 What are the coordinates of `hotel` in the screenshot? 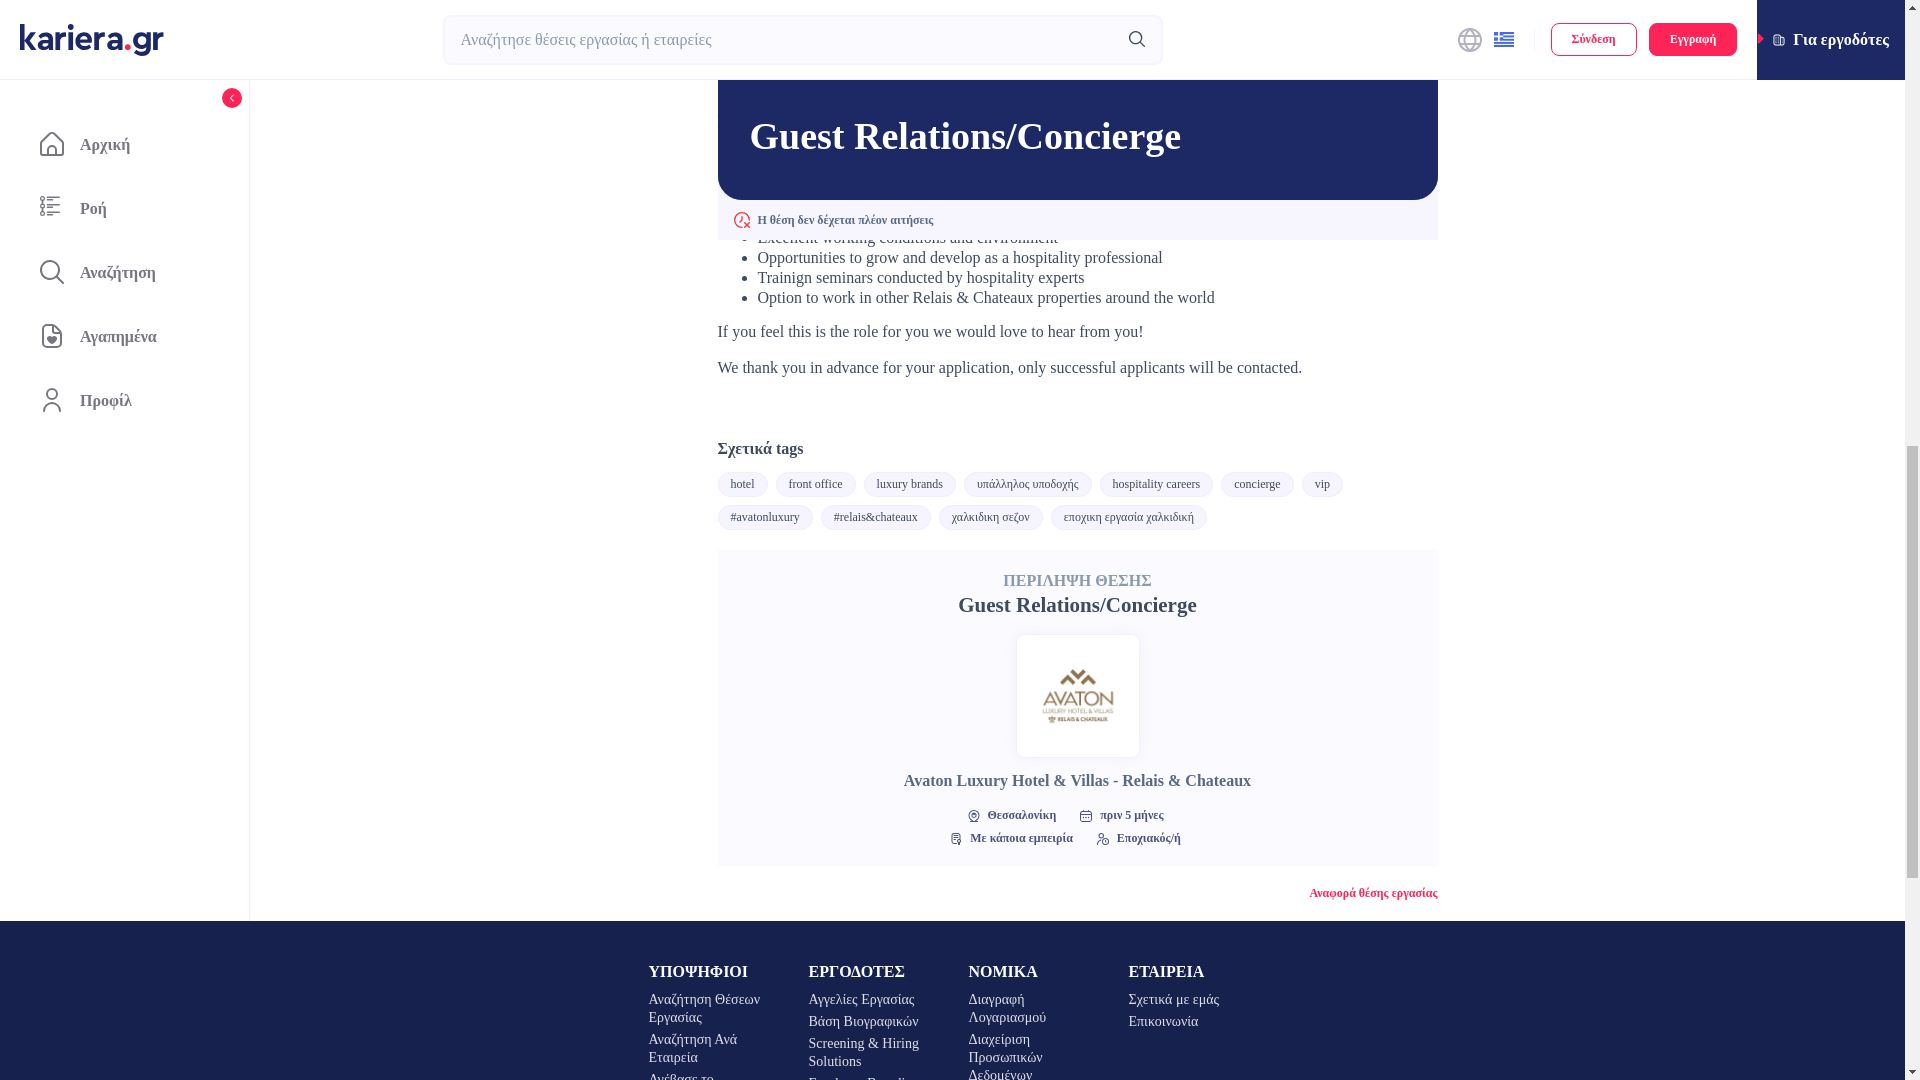 It's located at (743, 484).